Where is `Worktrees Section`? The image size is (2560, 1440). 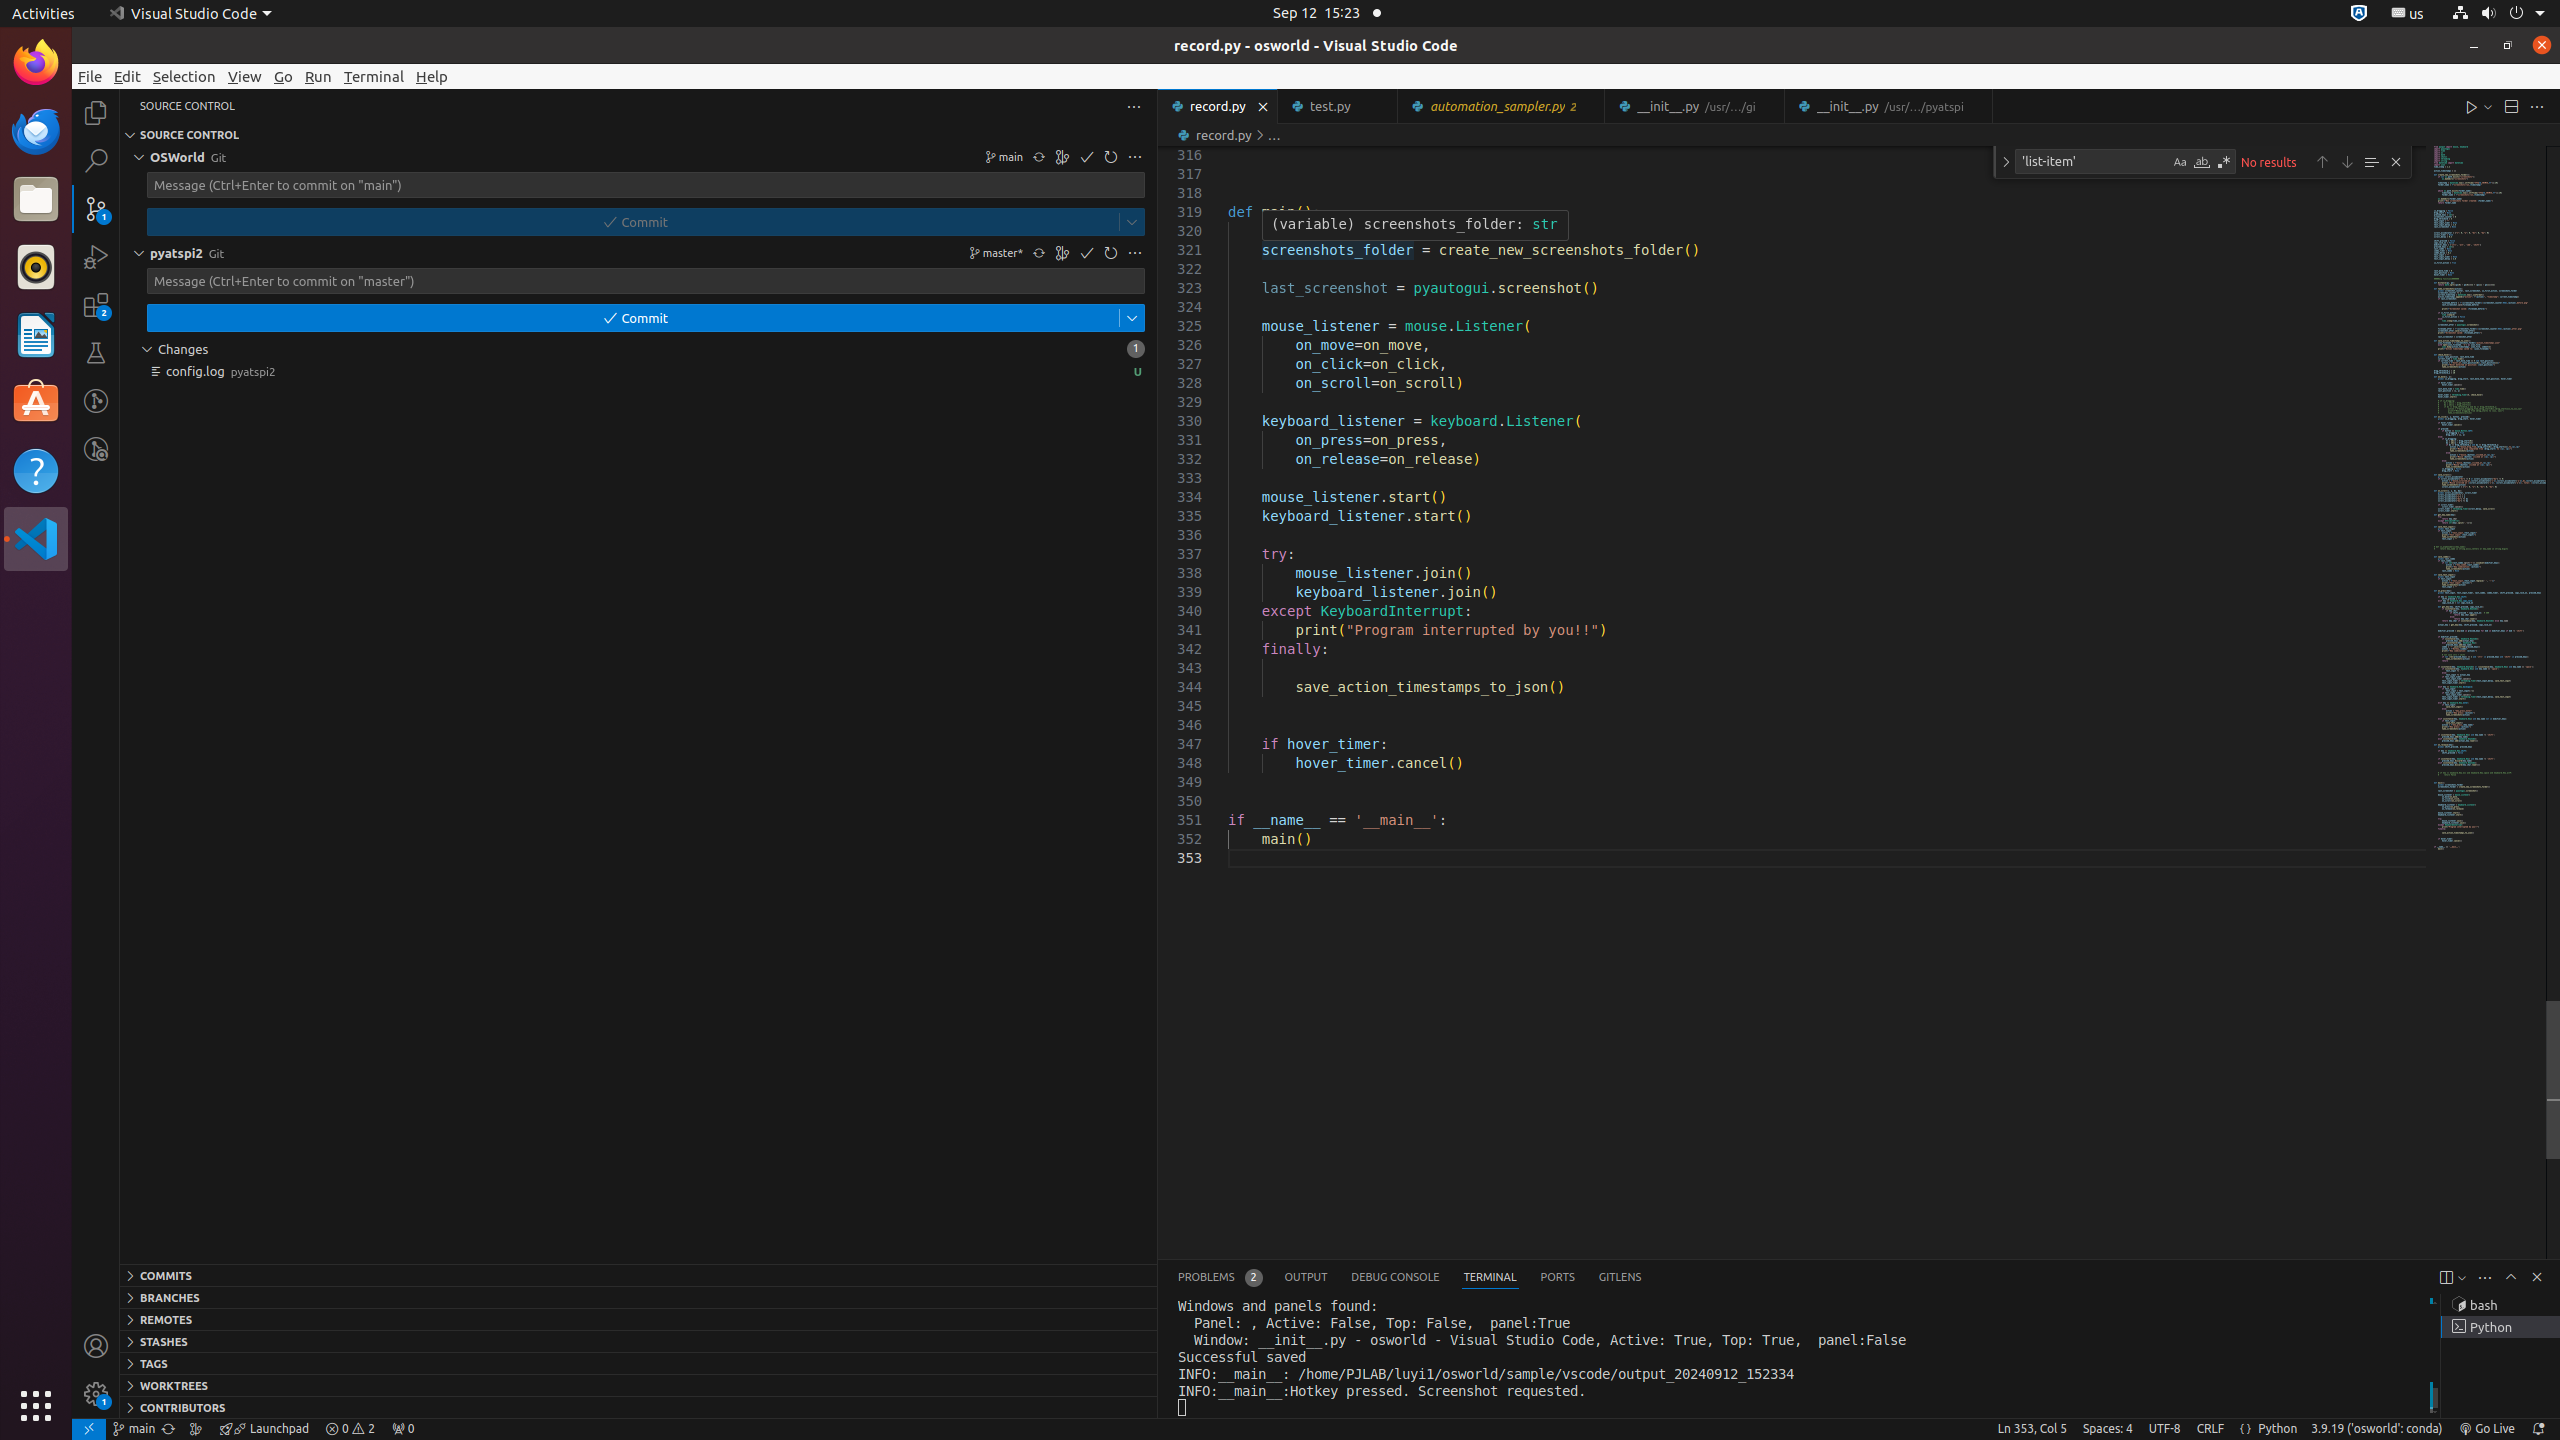 Worktrees Section is located at coordinates (638, 1385).